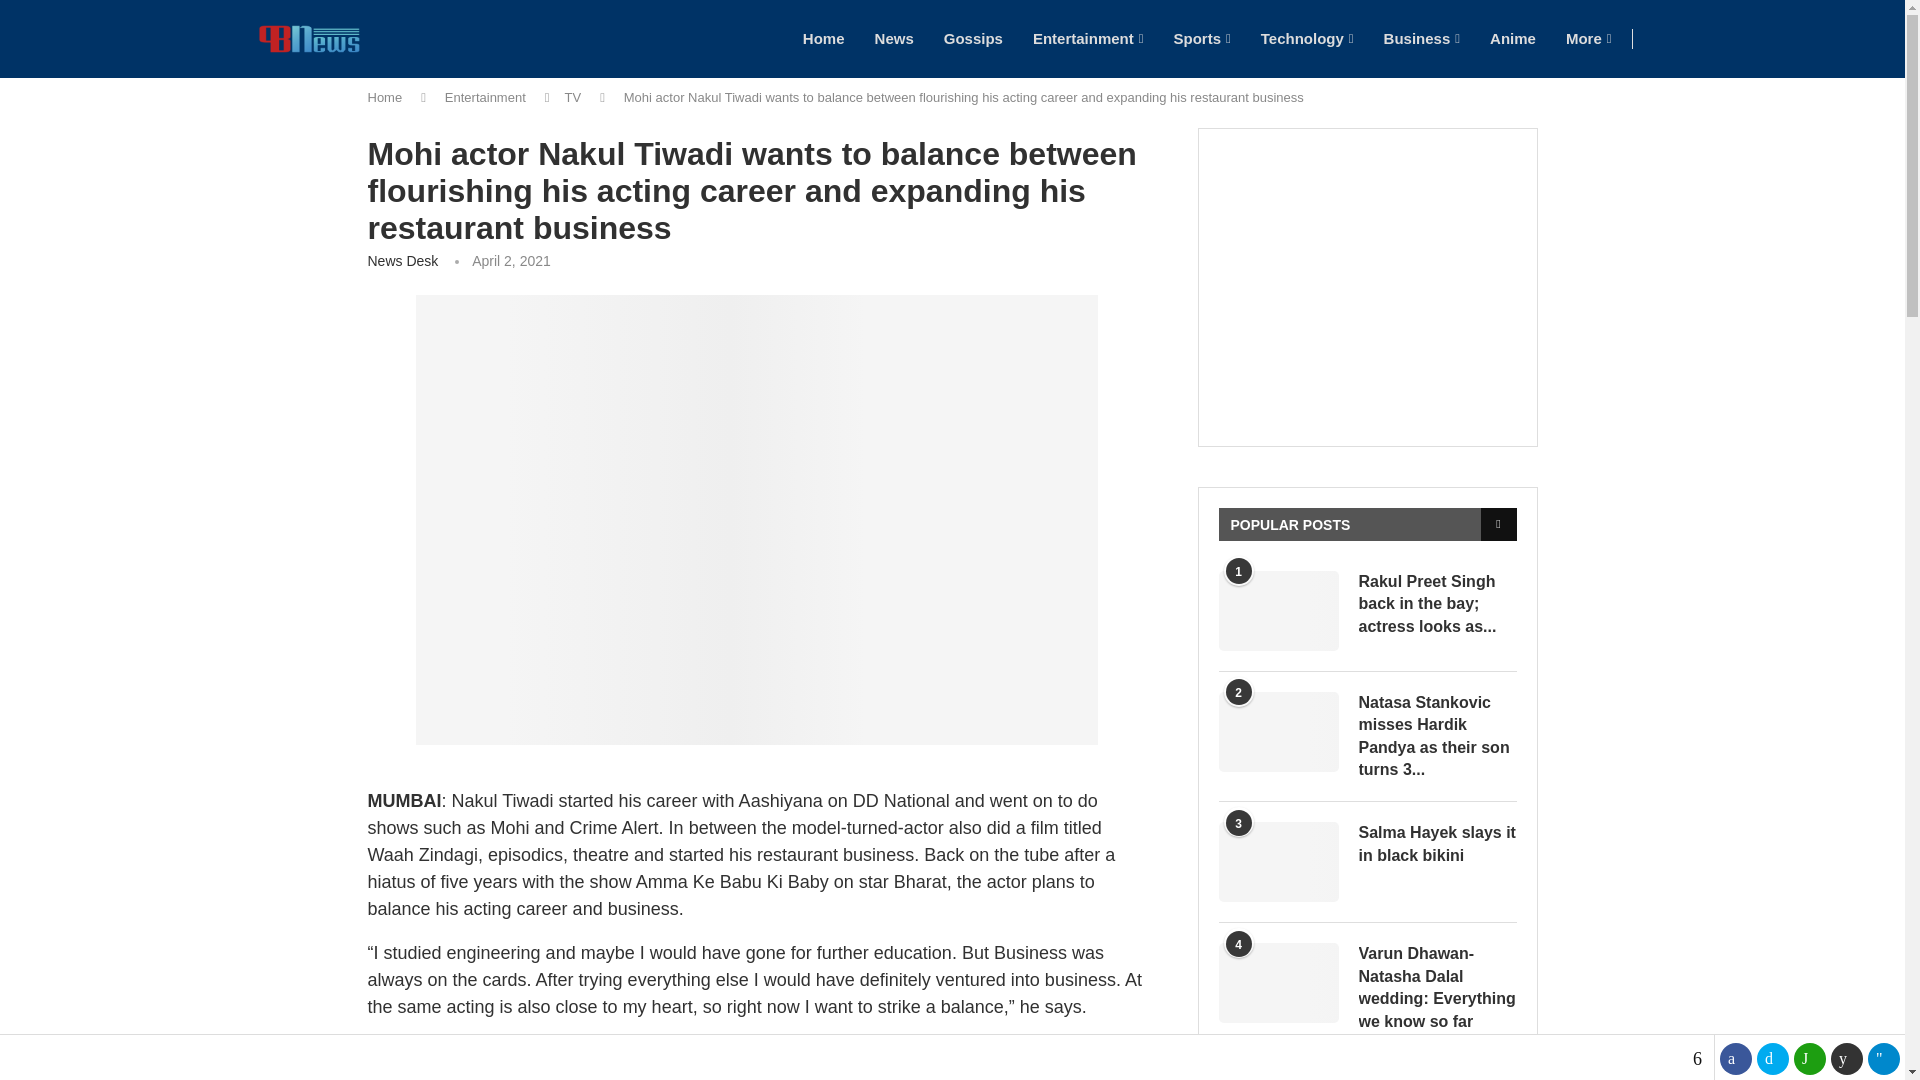  Describe the element at coordinates (1202, 38) in the screenshot. I see `Sports` at that location.